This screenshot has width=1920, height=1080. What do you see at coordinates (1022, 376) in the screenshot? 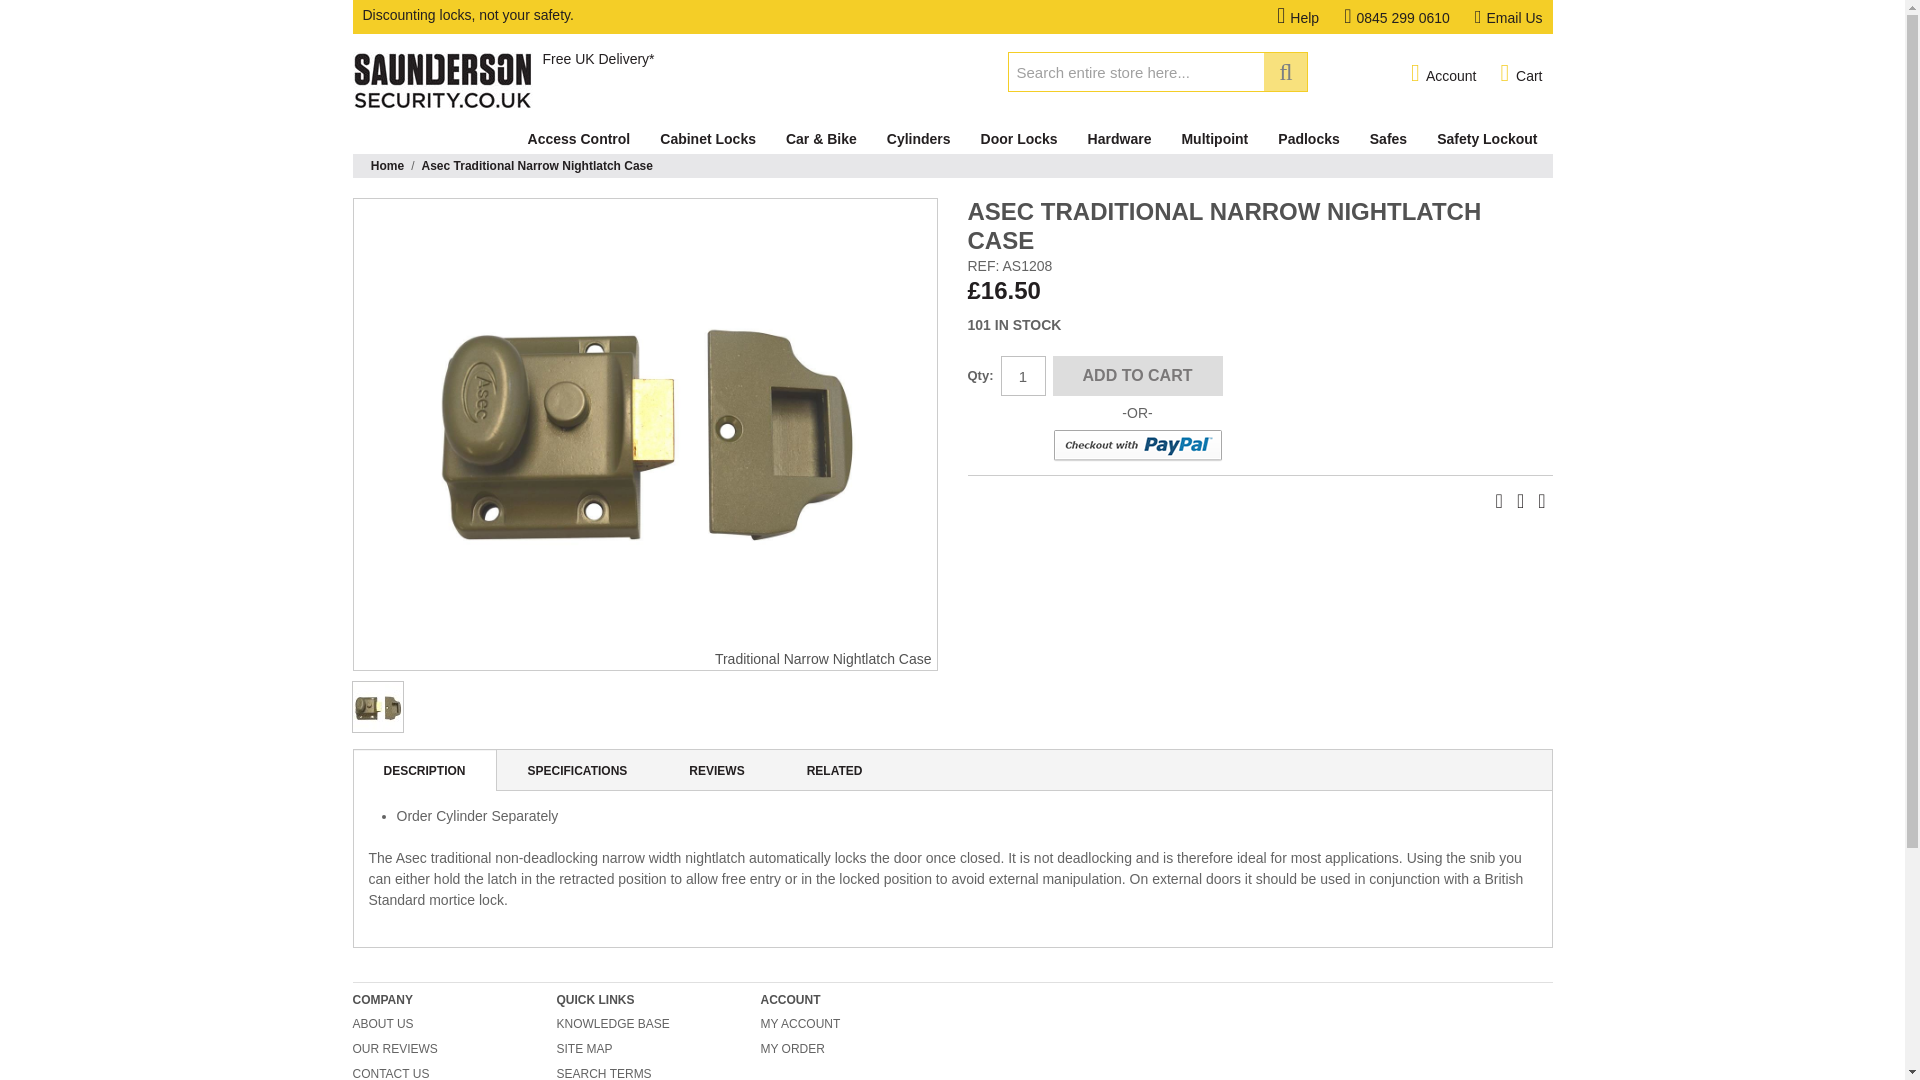
I see `Qty` at bounding box center [1022, 376].